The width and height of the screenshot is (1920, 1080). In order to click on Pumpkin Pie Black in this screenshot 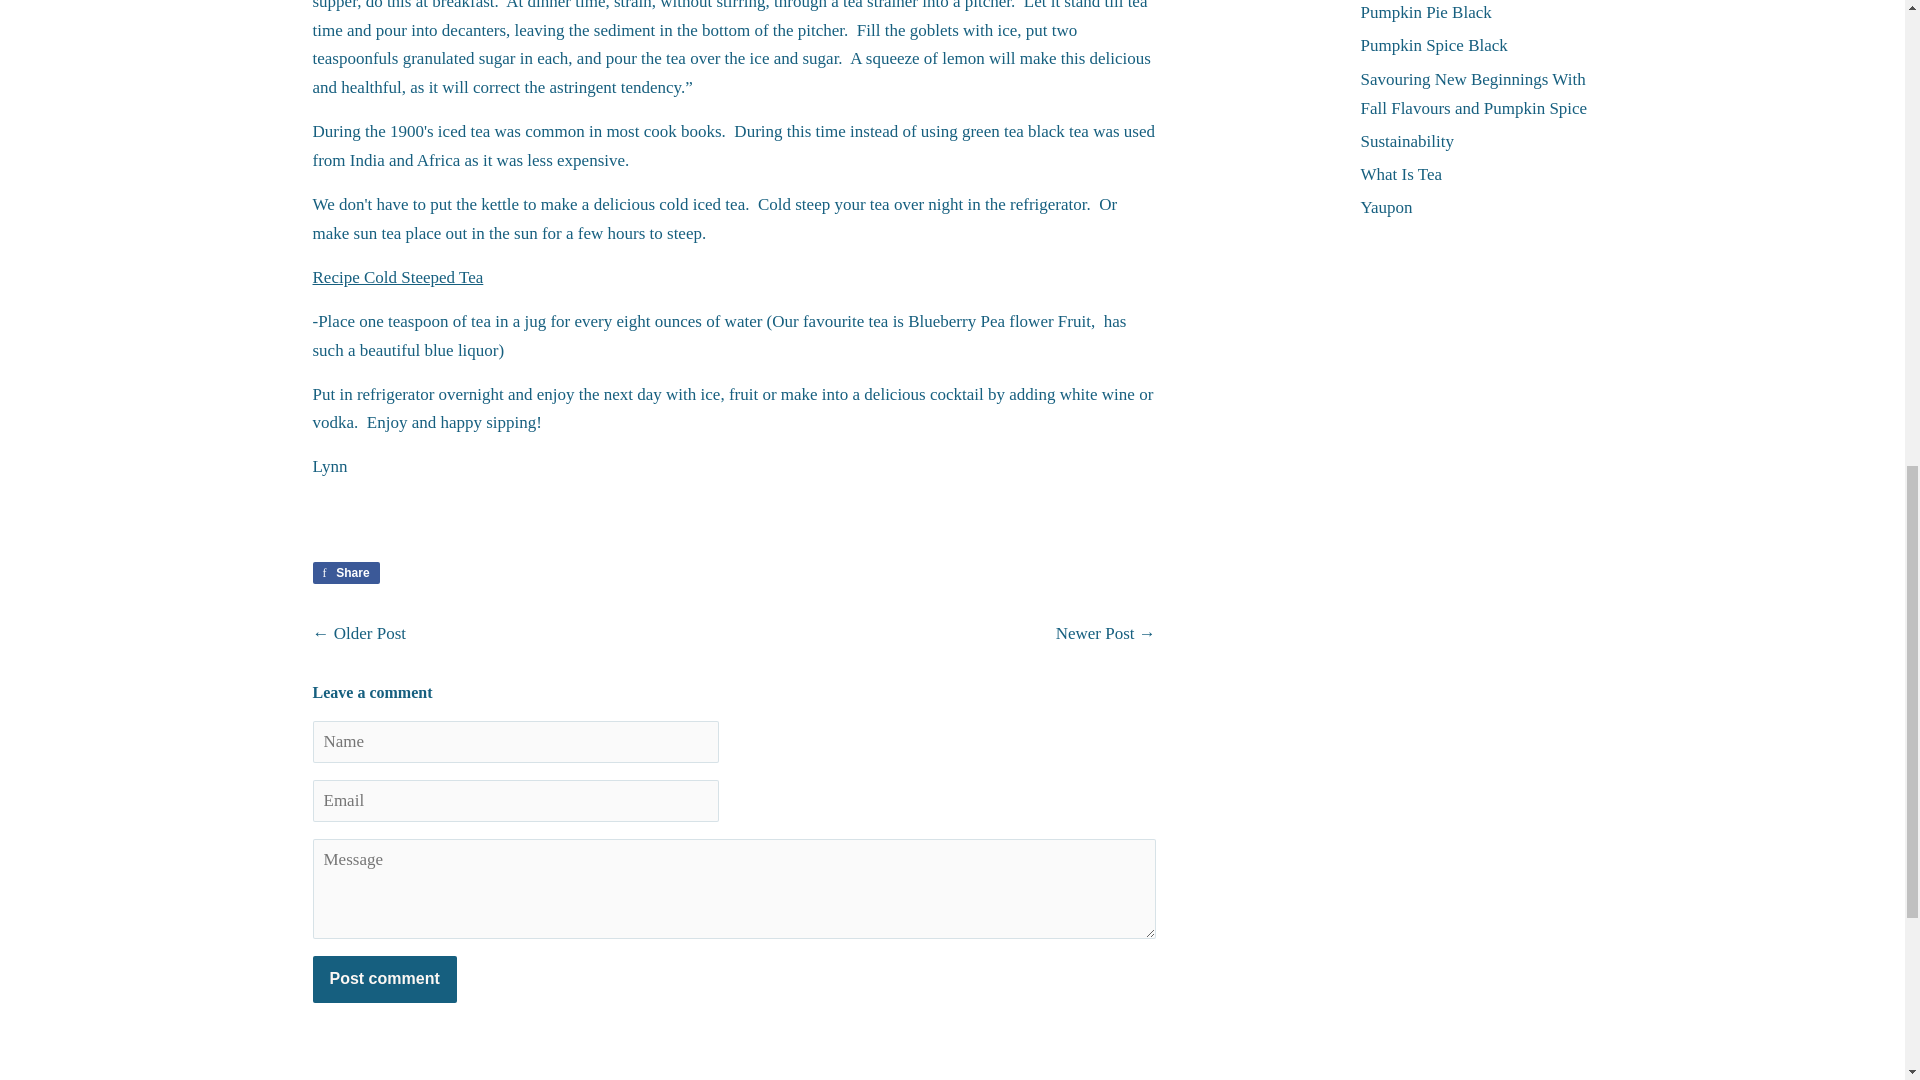, I will do `click(370, 633)`.